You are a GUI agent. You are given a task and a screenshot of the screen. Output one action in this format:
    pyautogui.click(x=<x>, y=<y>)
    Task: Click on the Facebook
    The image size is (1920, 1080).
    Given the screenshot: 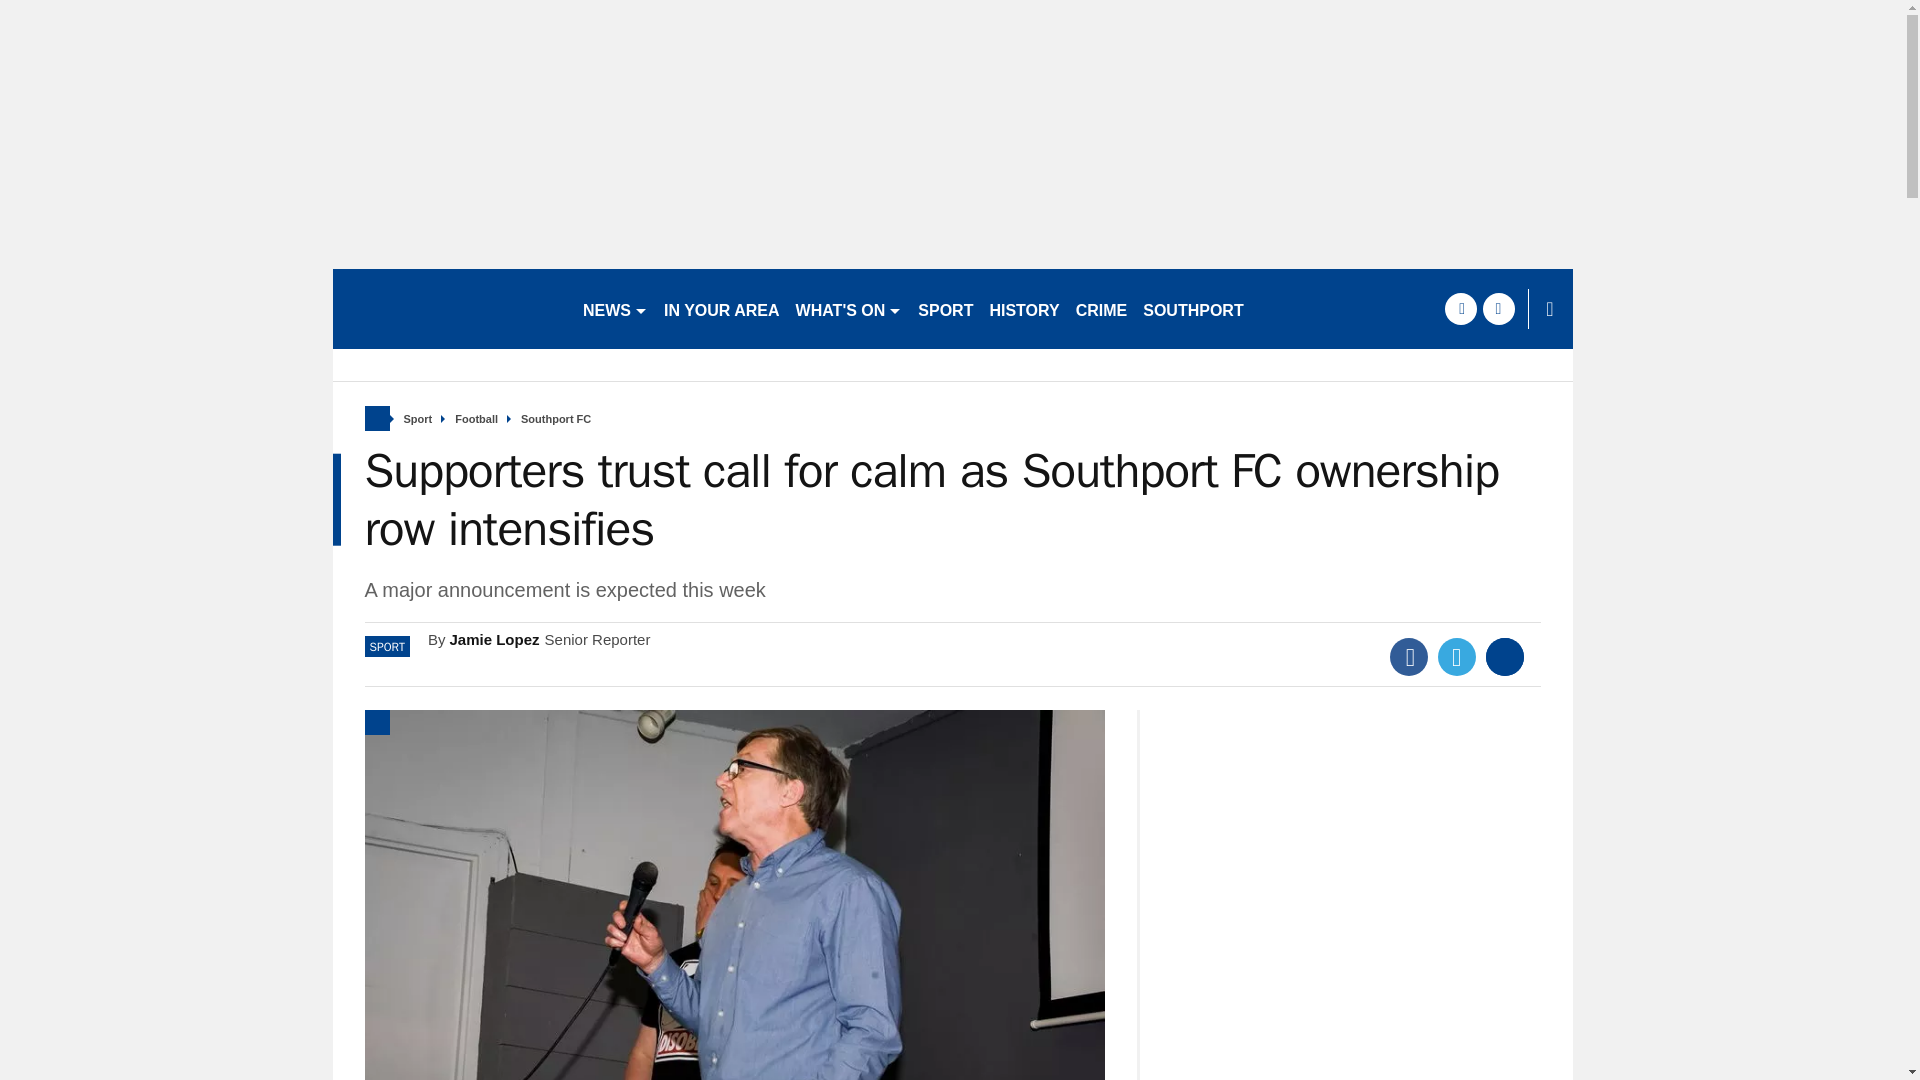 What is the action you would take?
    pyautogui.click(x=1409, y=657)
    